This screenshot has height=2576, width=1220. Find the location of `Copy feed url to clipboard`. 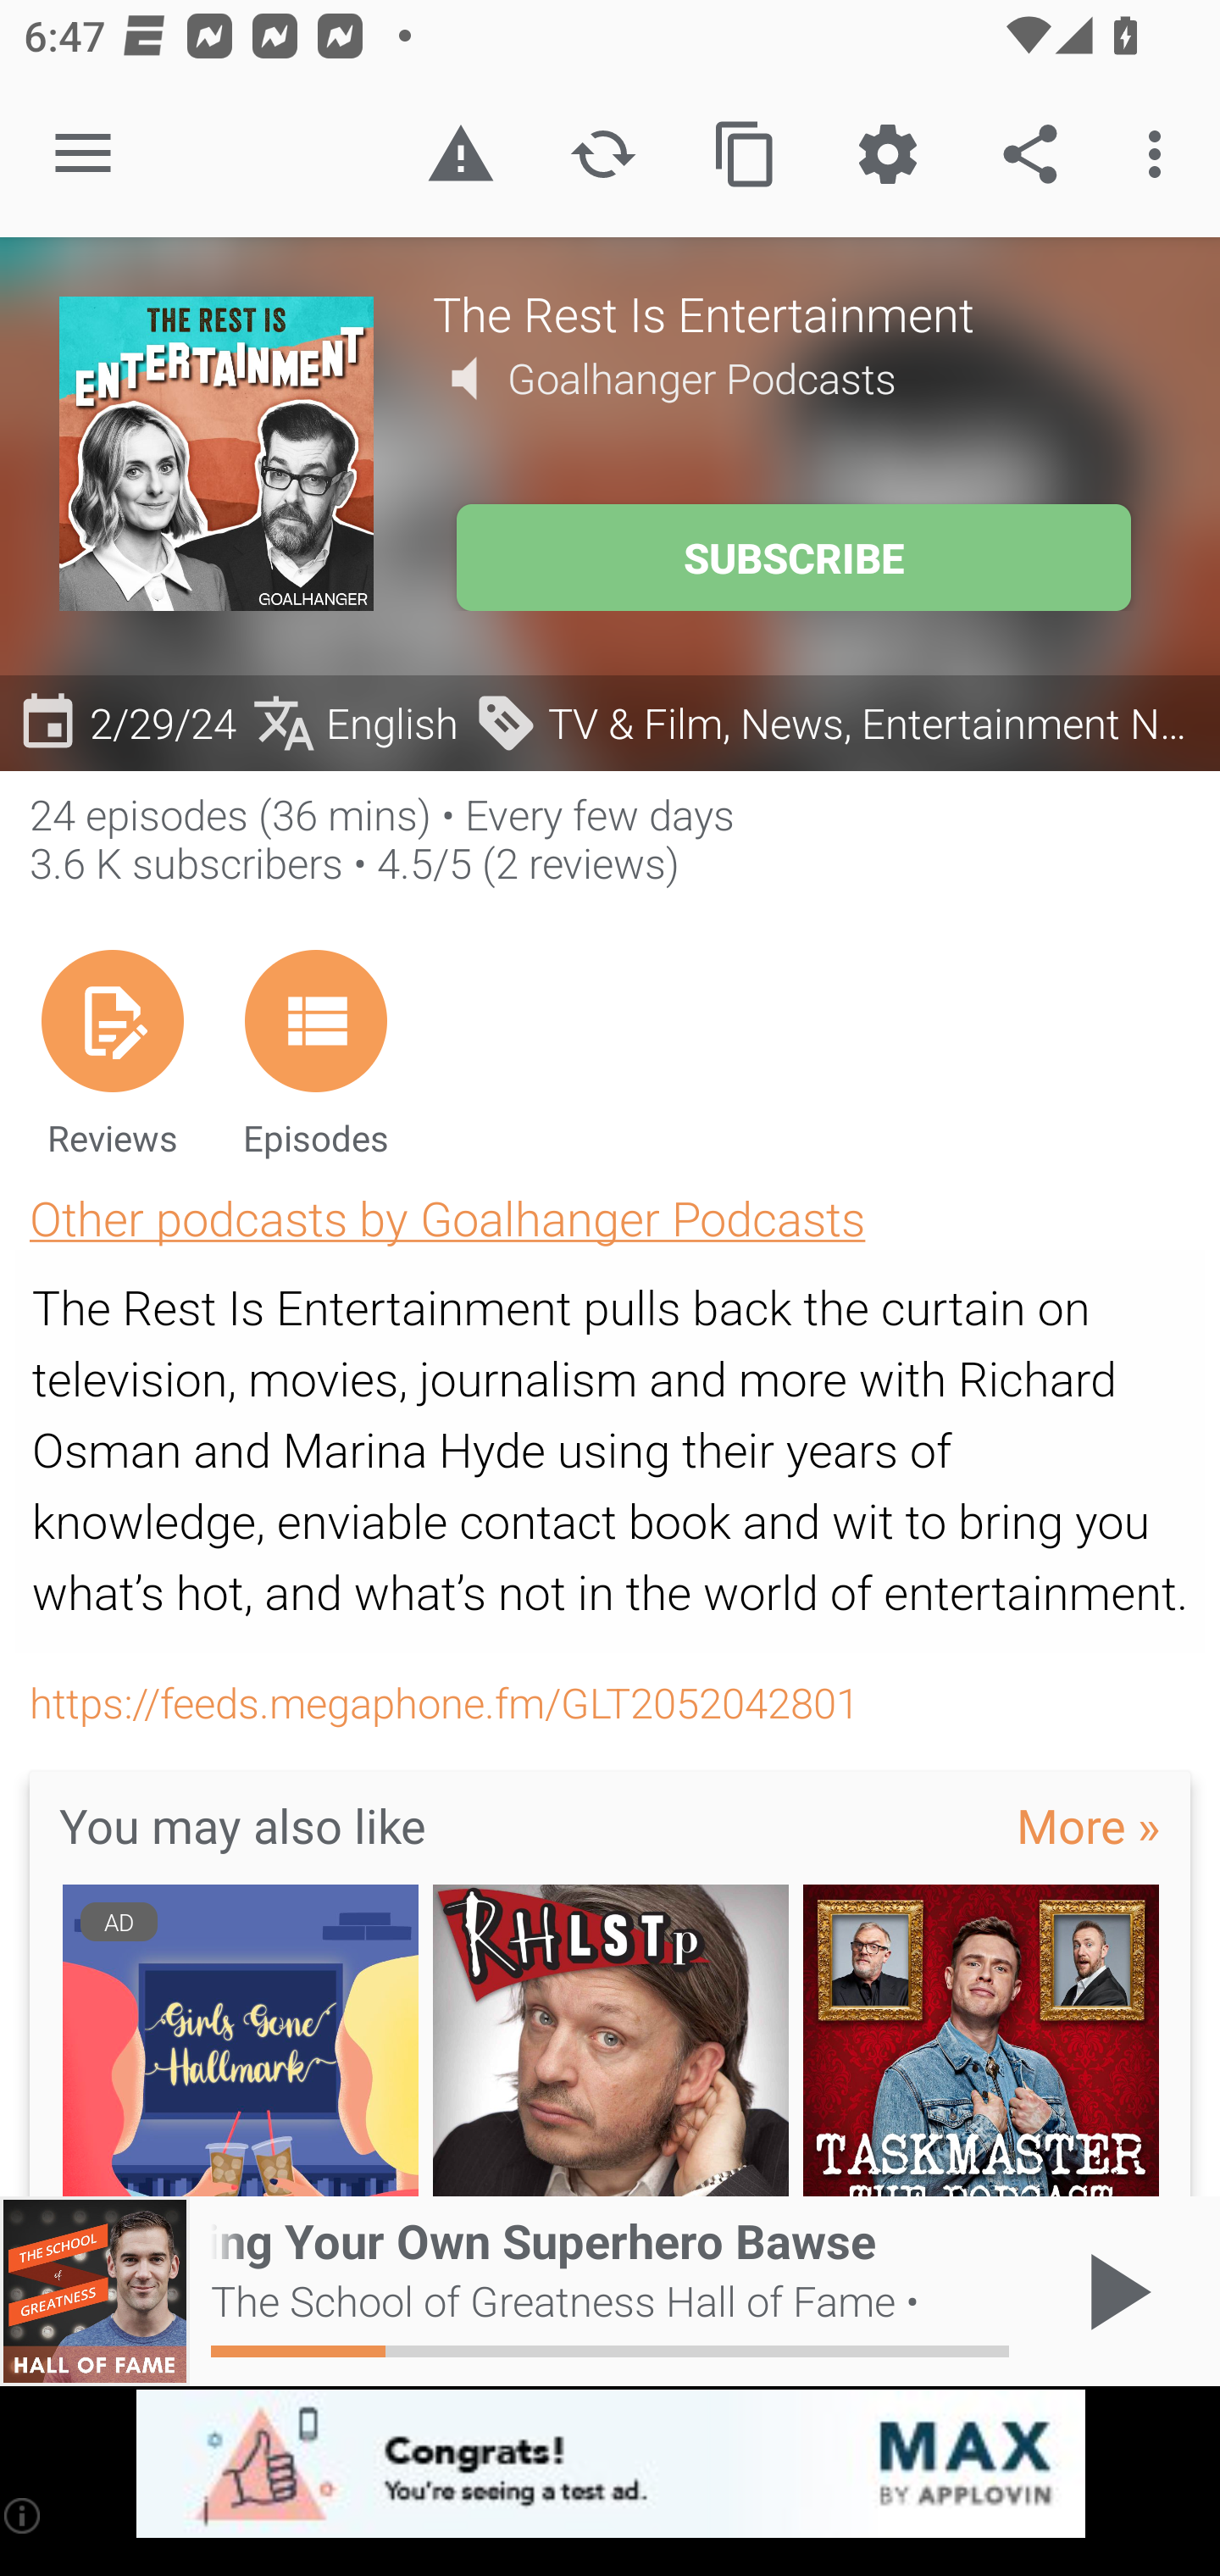

Copy feed url to clipboard is located at coordinates (746, 154).